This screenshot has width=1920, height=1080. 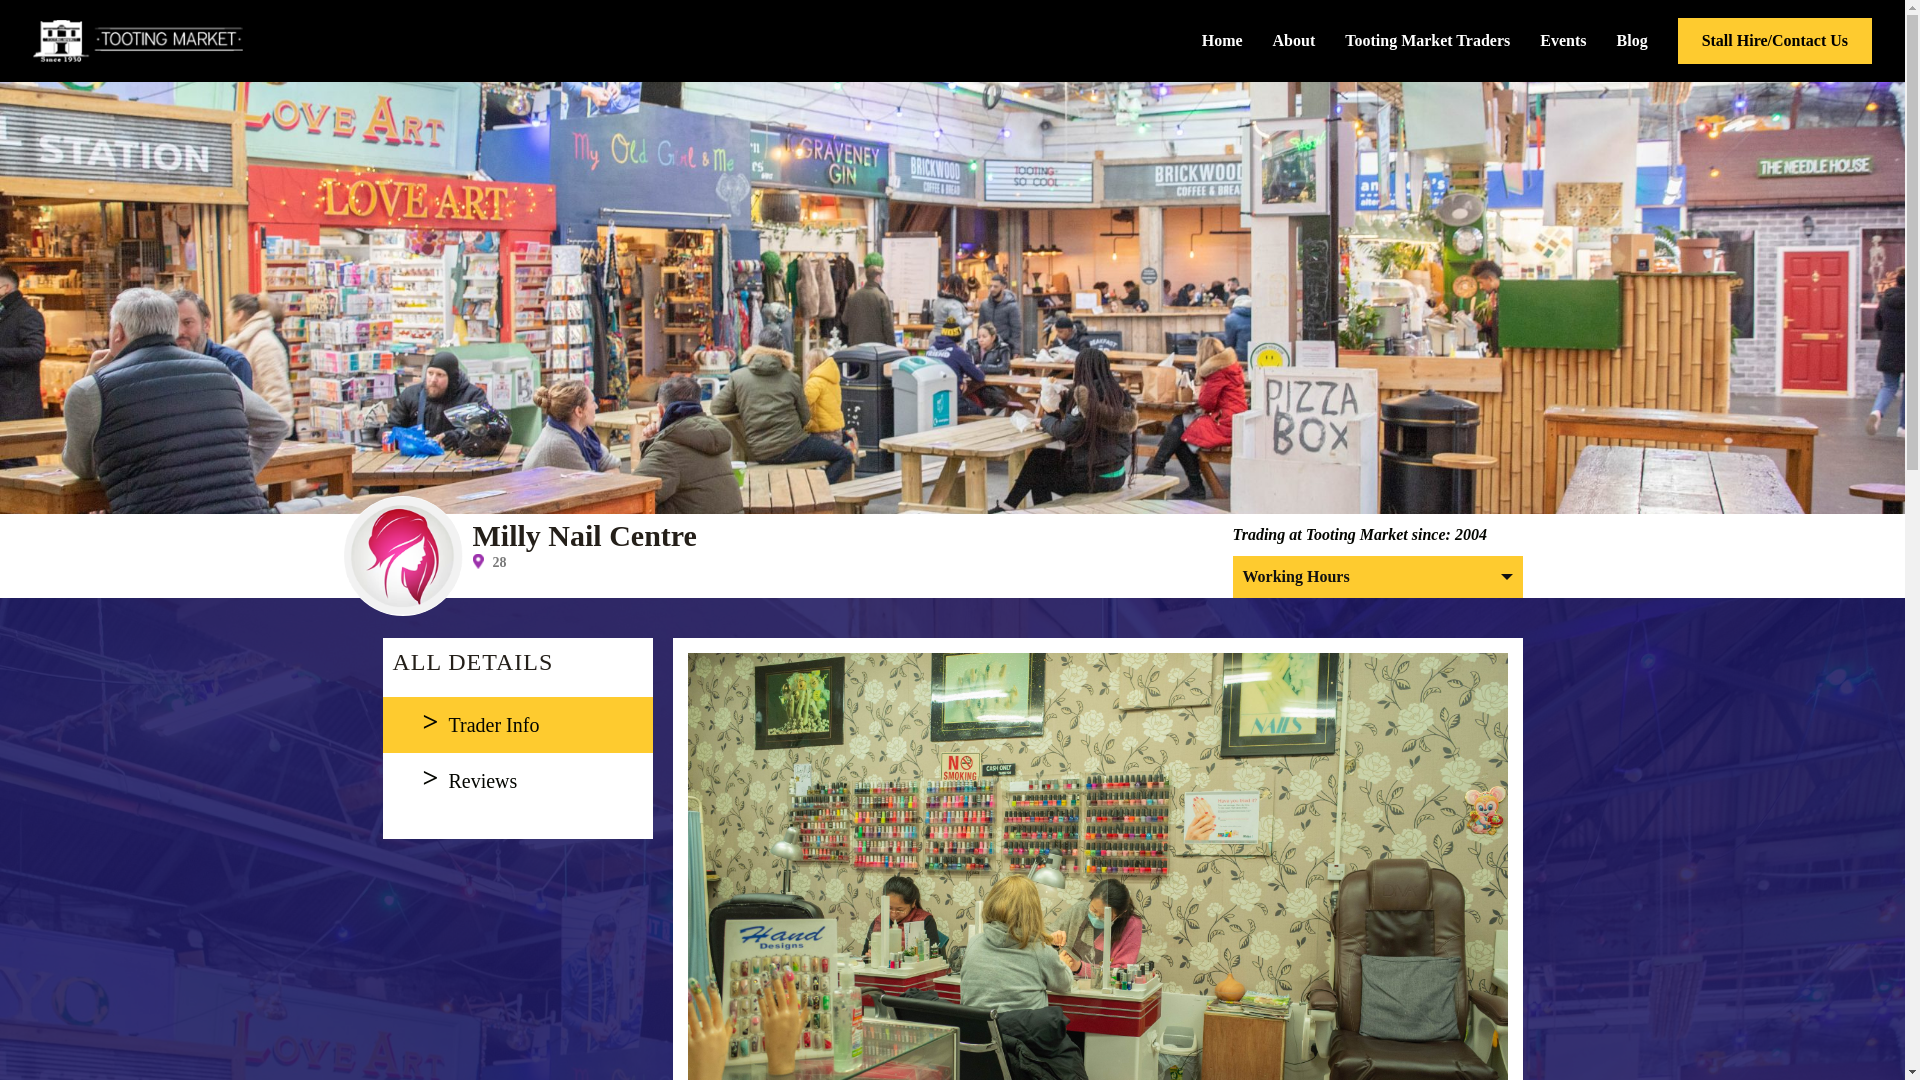 What do you see at coordinates (1222, 40) in the screenshot?
I see `Home` at bounding box center [1222, 40].